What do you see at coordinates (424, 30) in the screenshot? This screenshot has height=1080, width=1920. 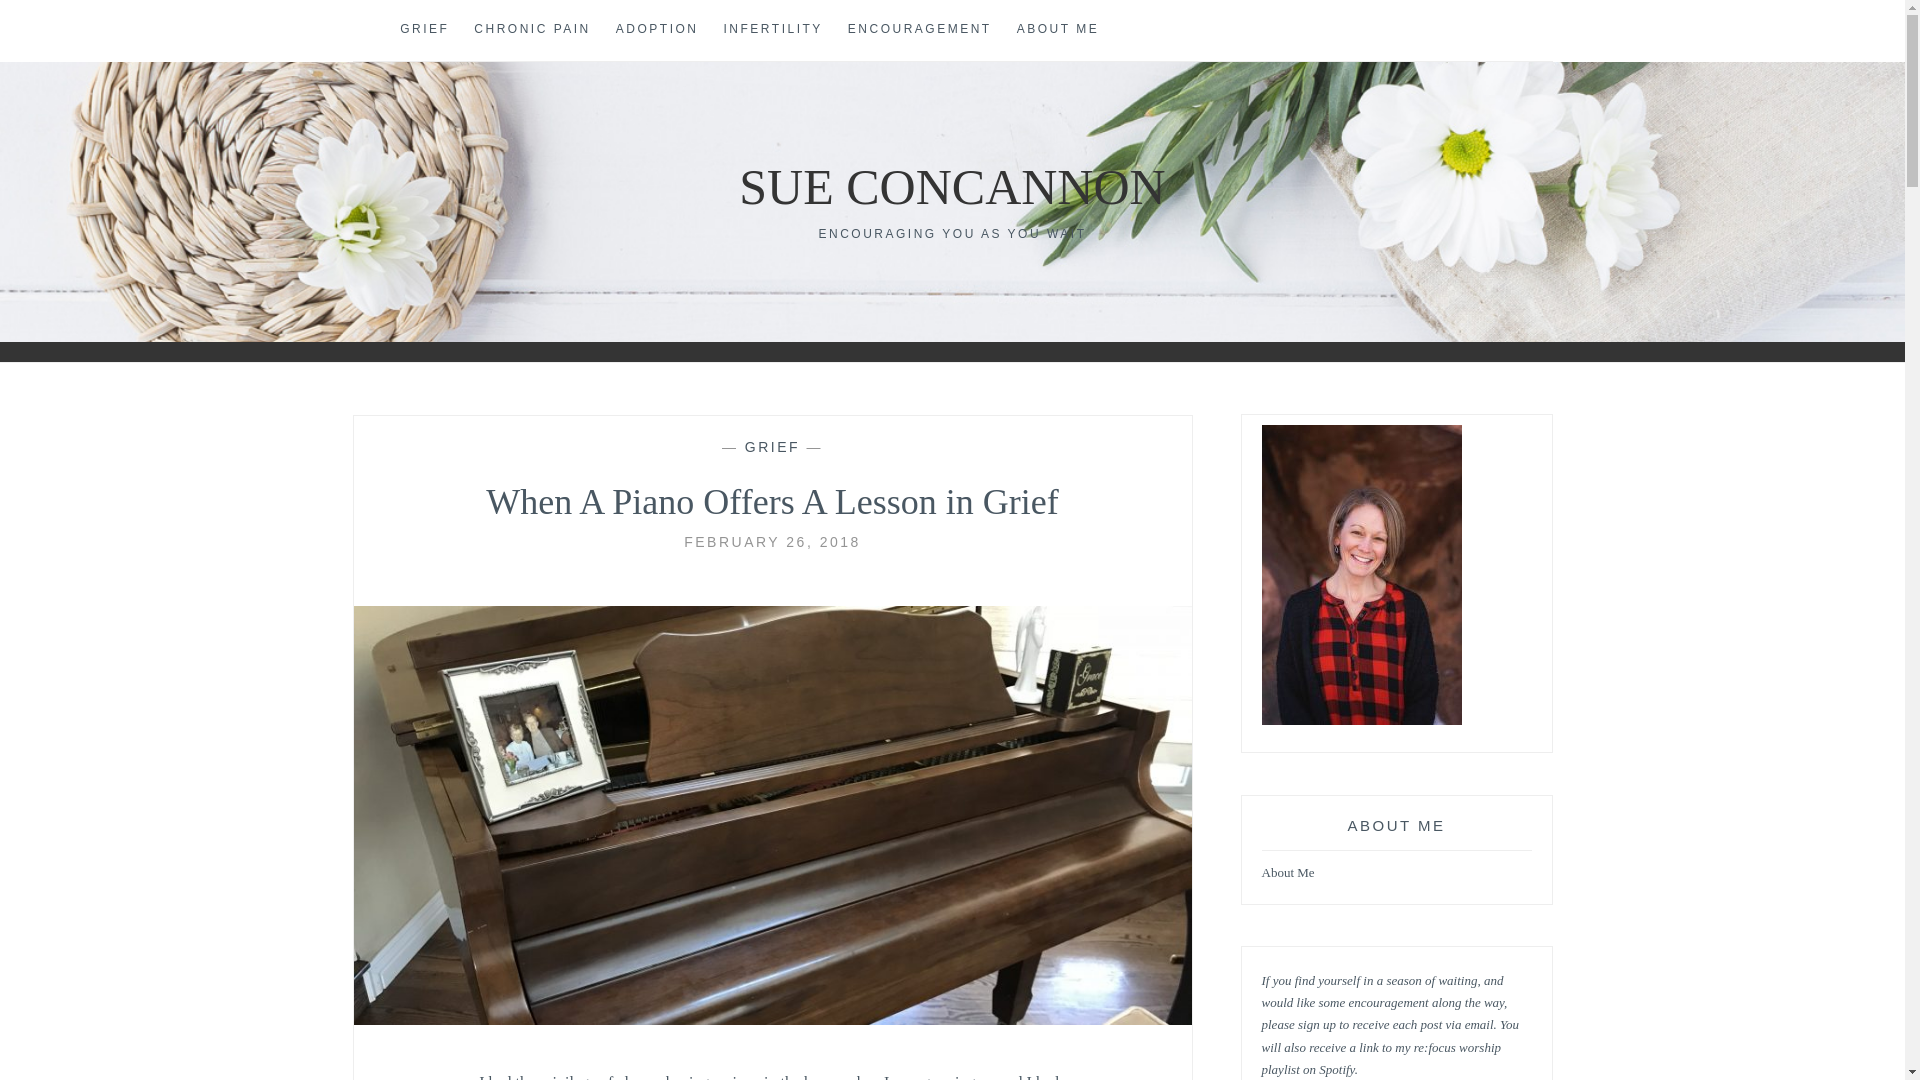 I see `GRIEF` at bounding box center [424, 30].